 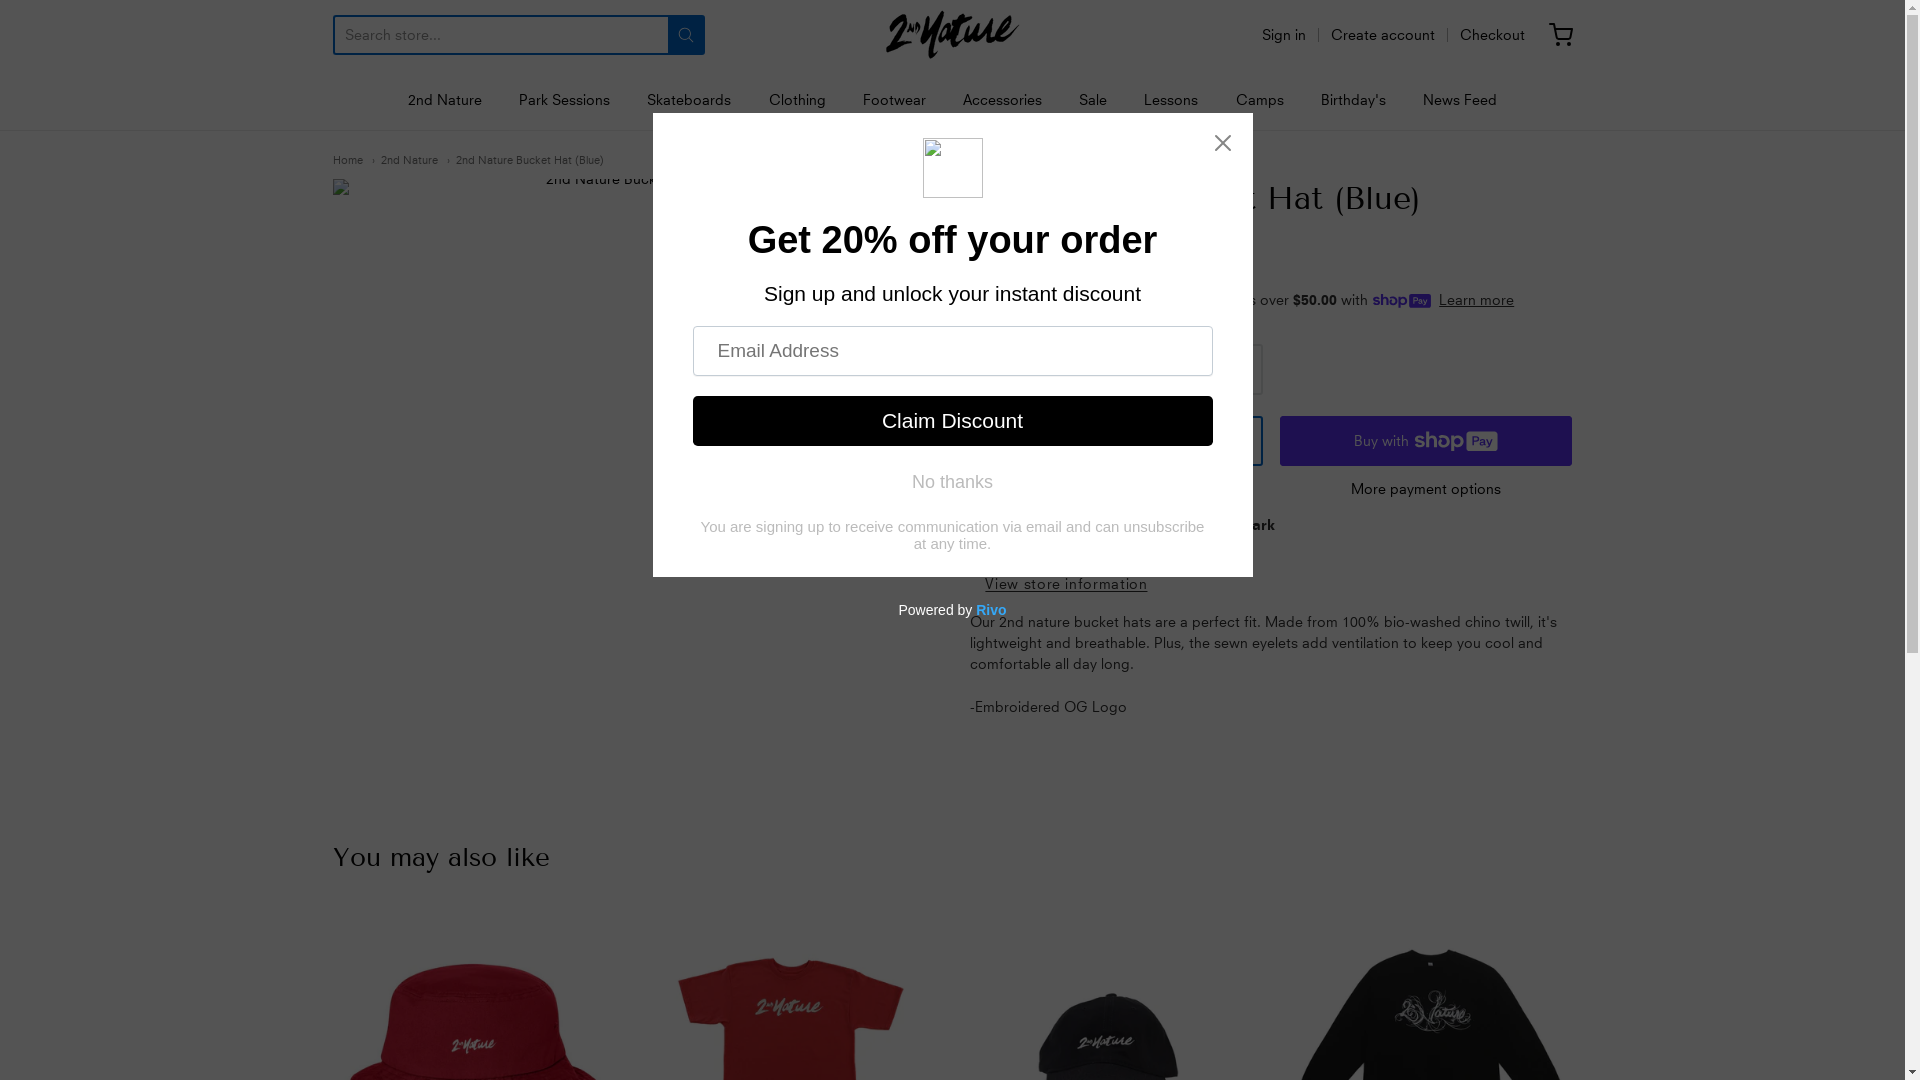 I want to click on Create account, so click(x=1382, y=35).